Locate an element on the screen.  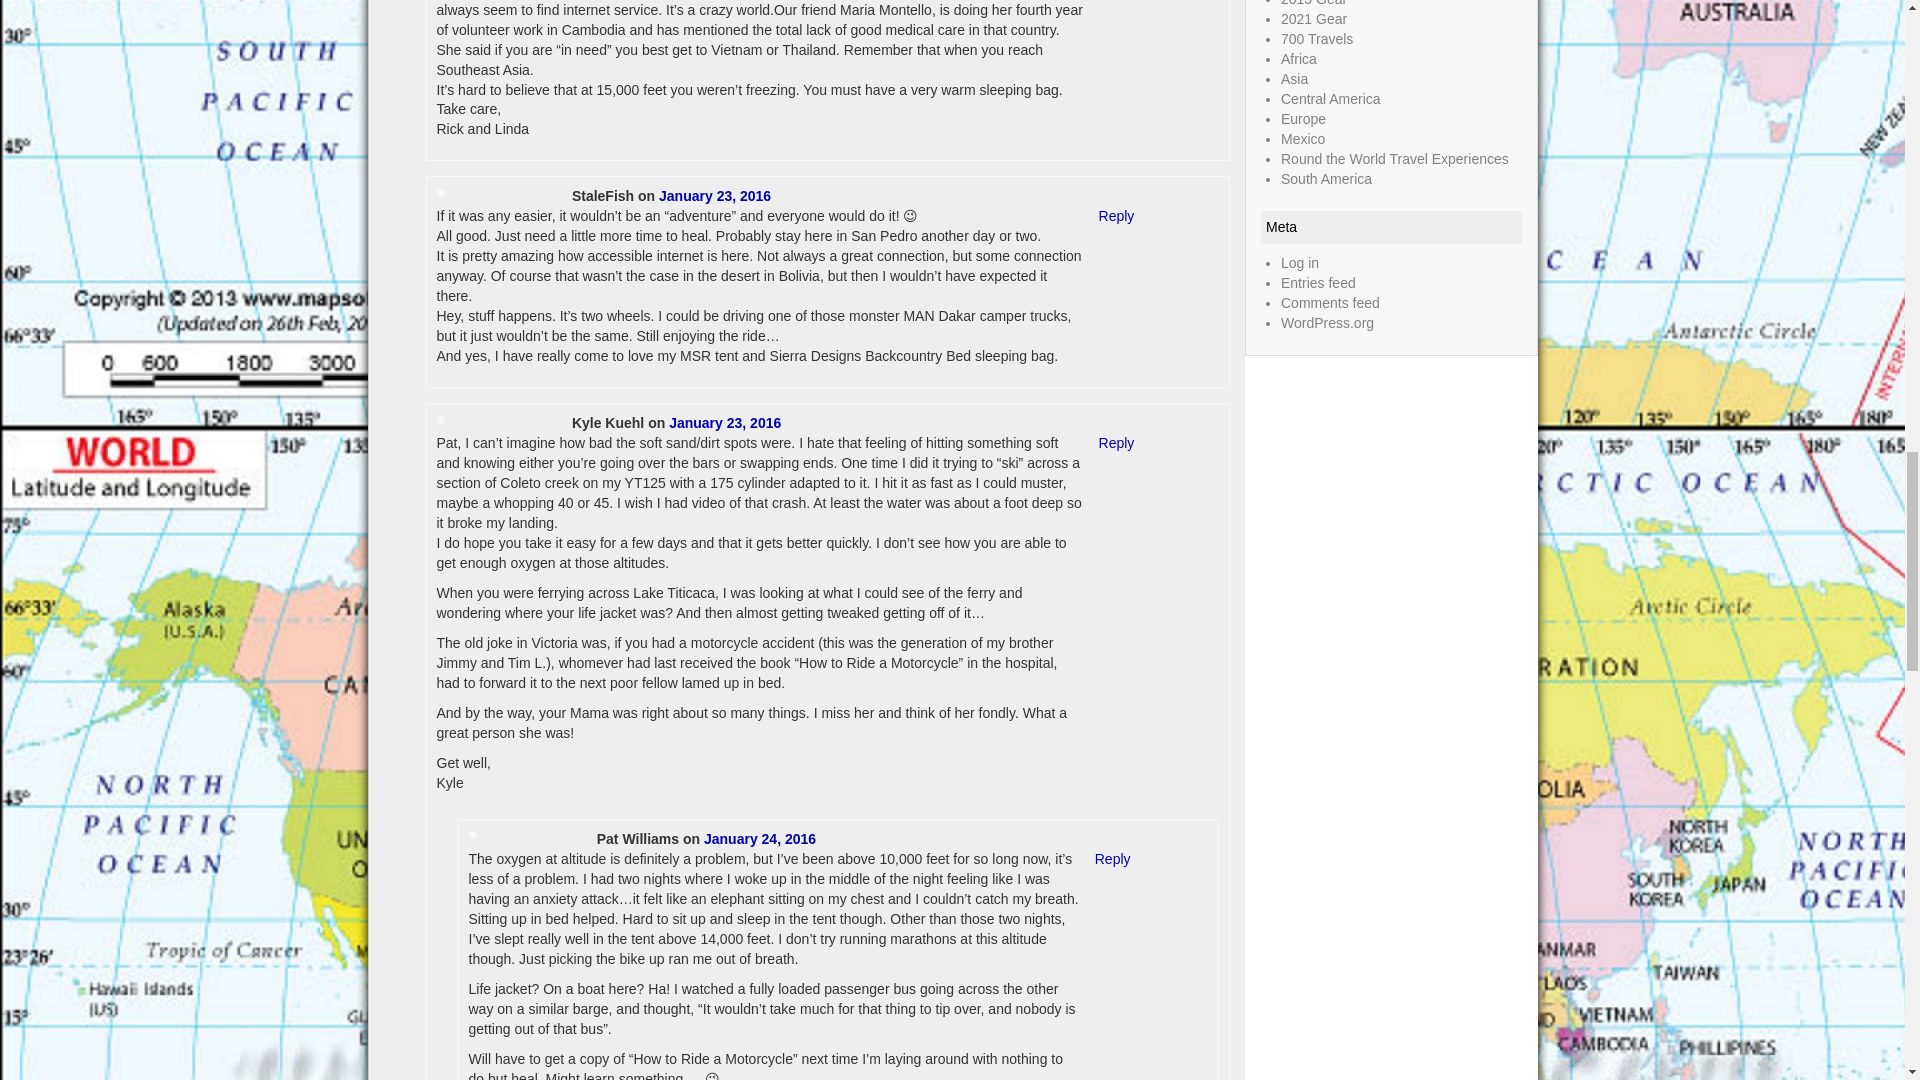
Reply is located at coordinates (1116, 216).